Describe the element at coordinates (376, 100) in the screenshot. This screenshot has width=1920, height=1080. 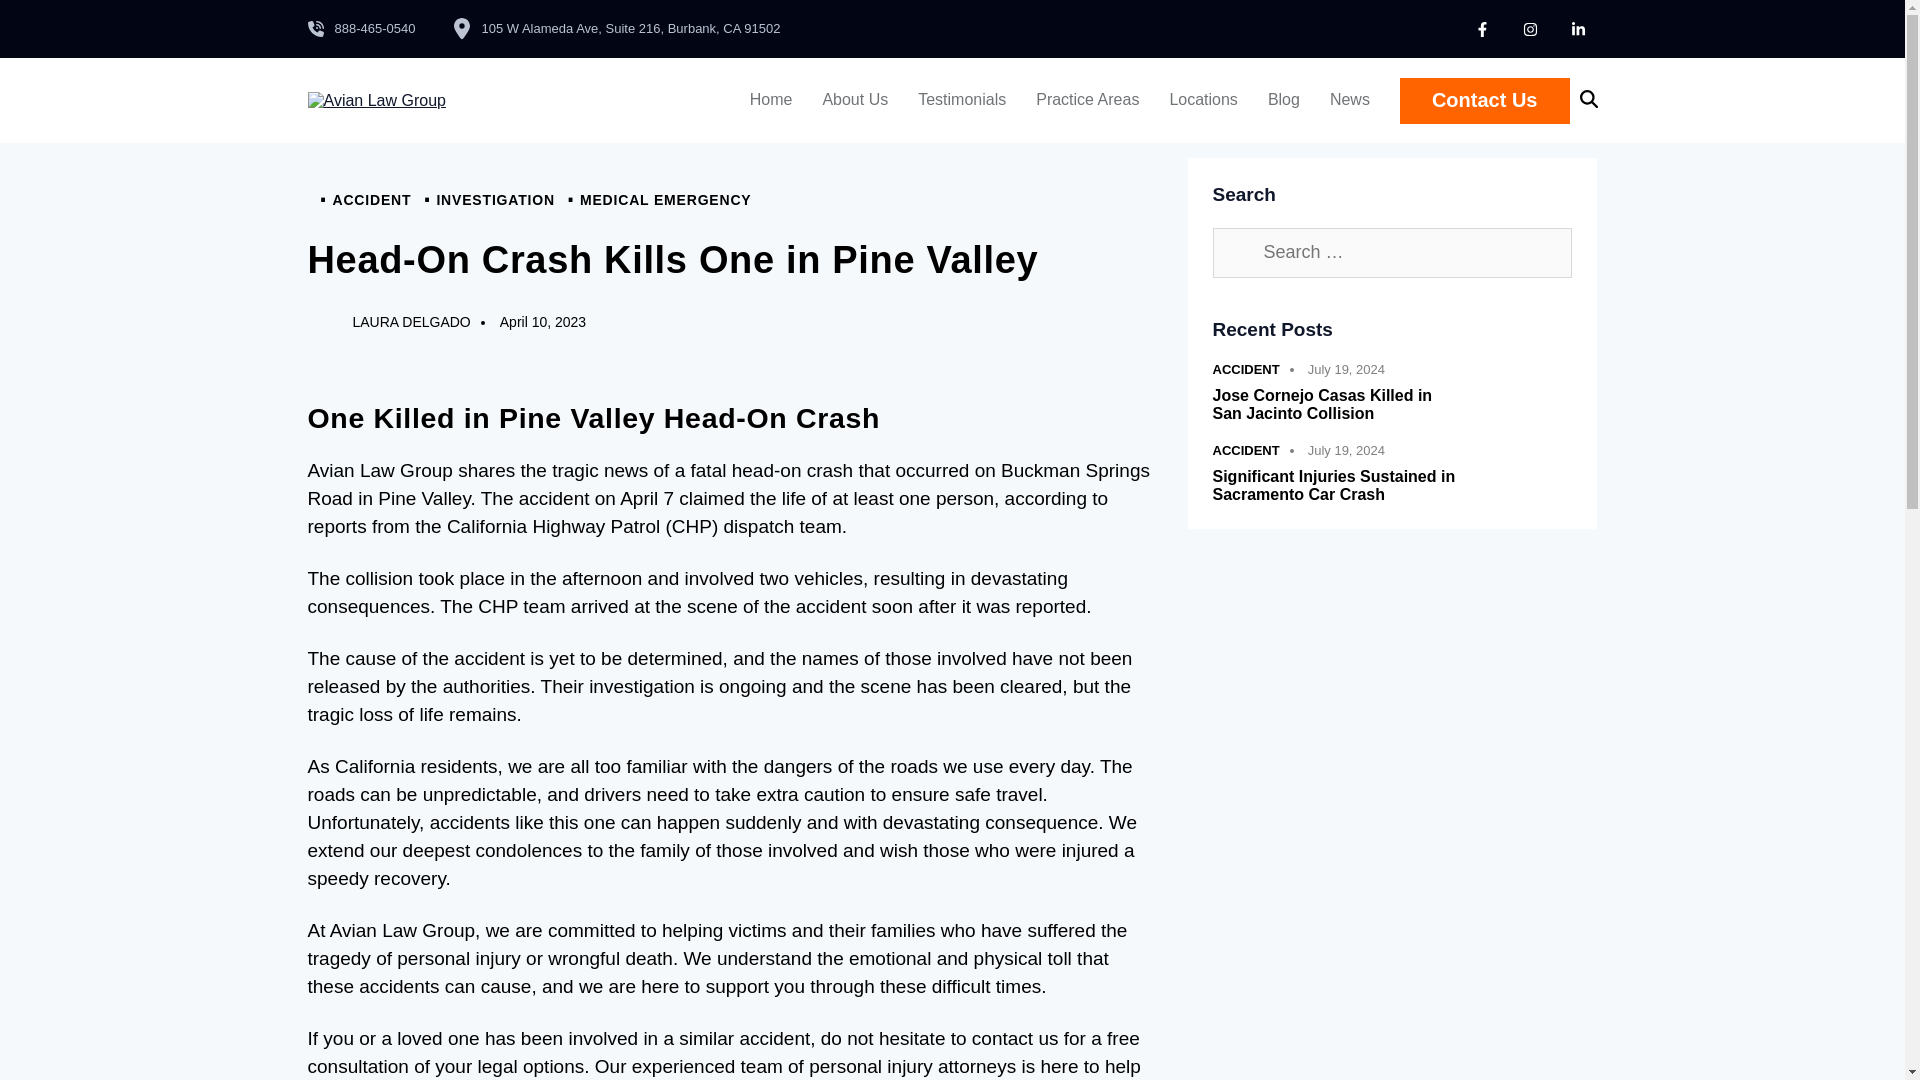
I see `Avian Law Group` at that location.